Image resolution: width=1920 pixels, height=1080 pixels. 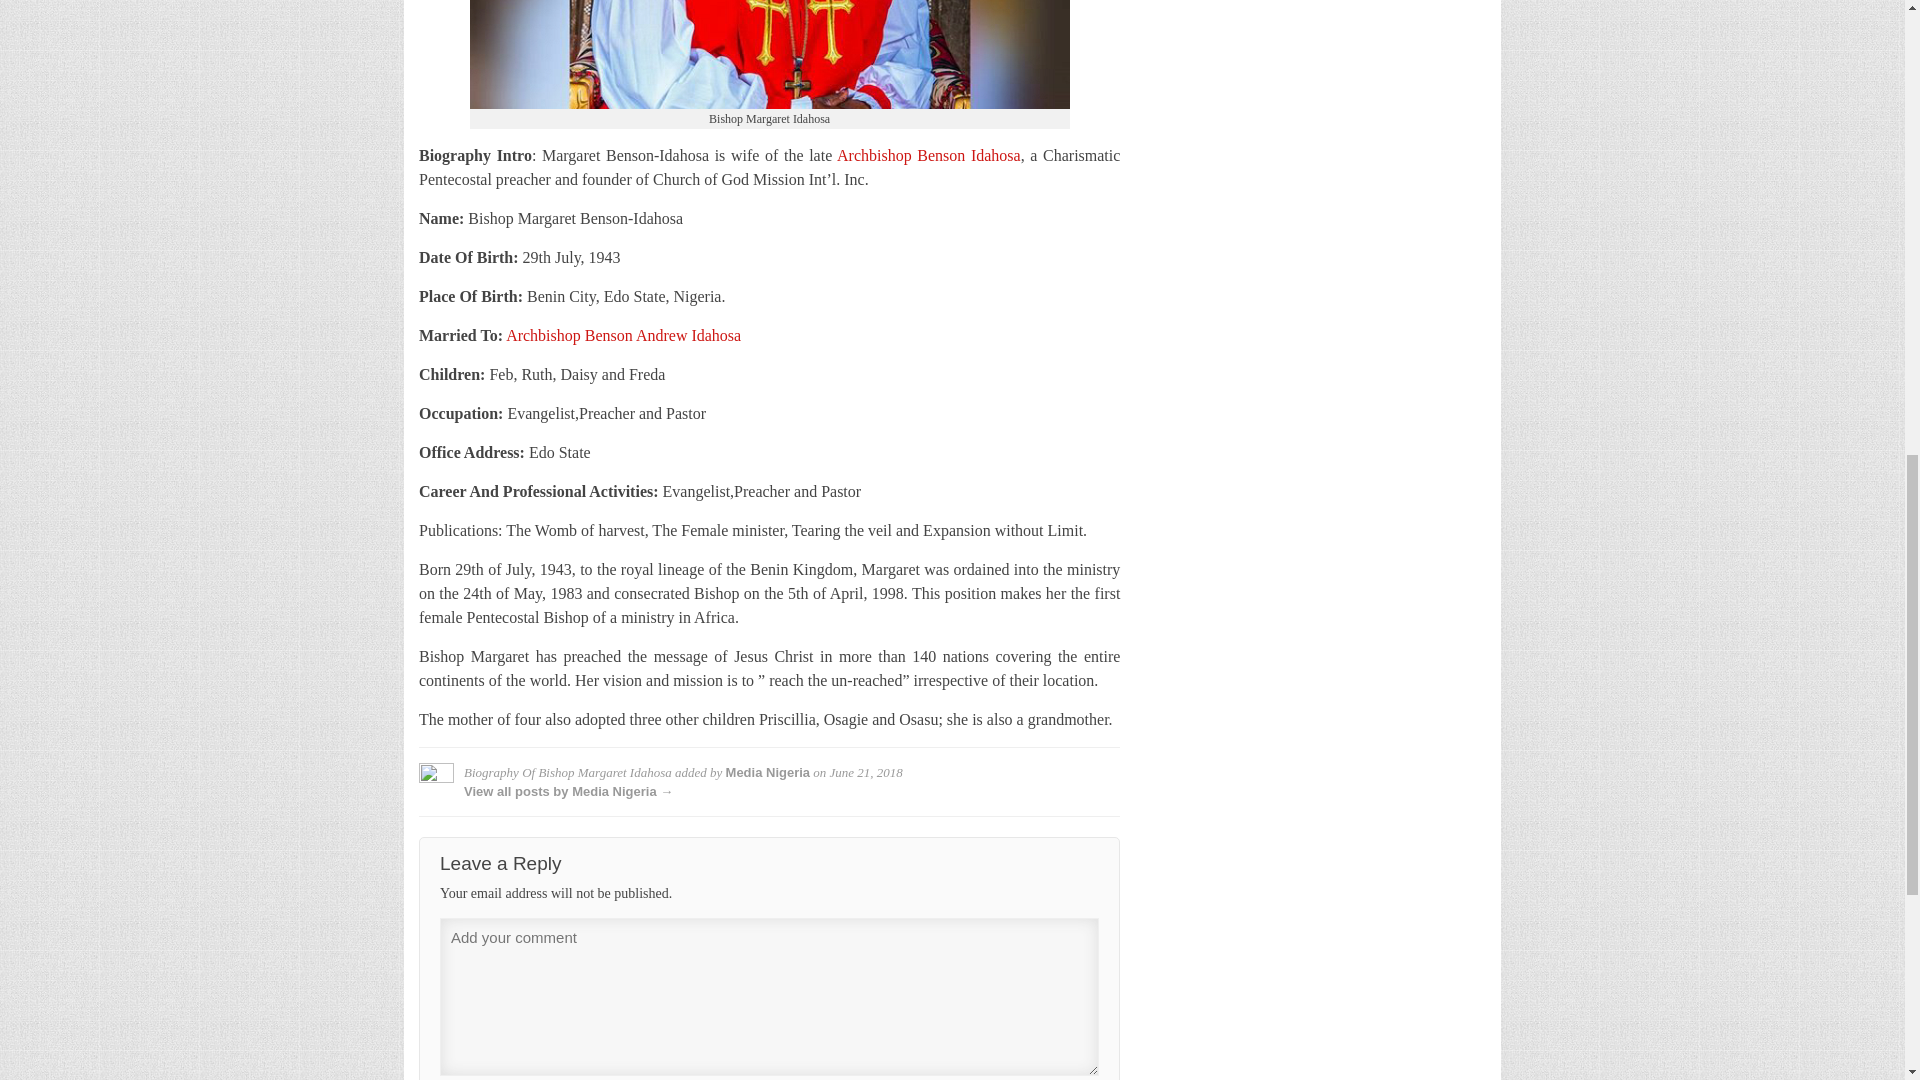 What do you see at coordinates (624, 336) in the screenshot?
I see `Archbishop Benson Andrew Idahosa` at bounding box center [624, 336].